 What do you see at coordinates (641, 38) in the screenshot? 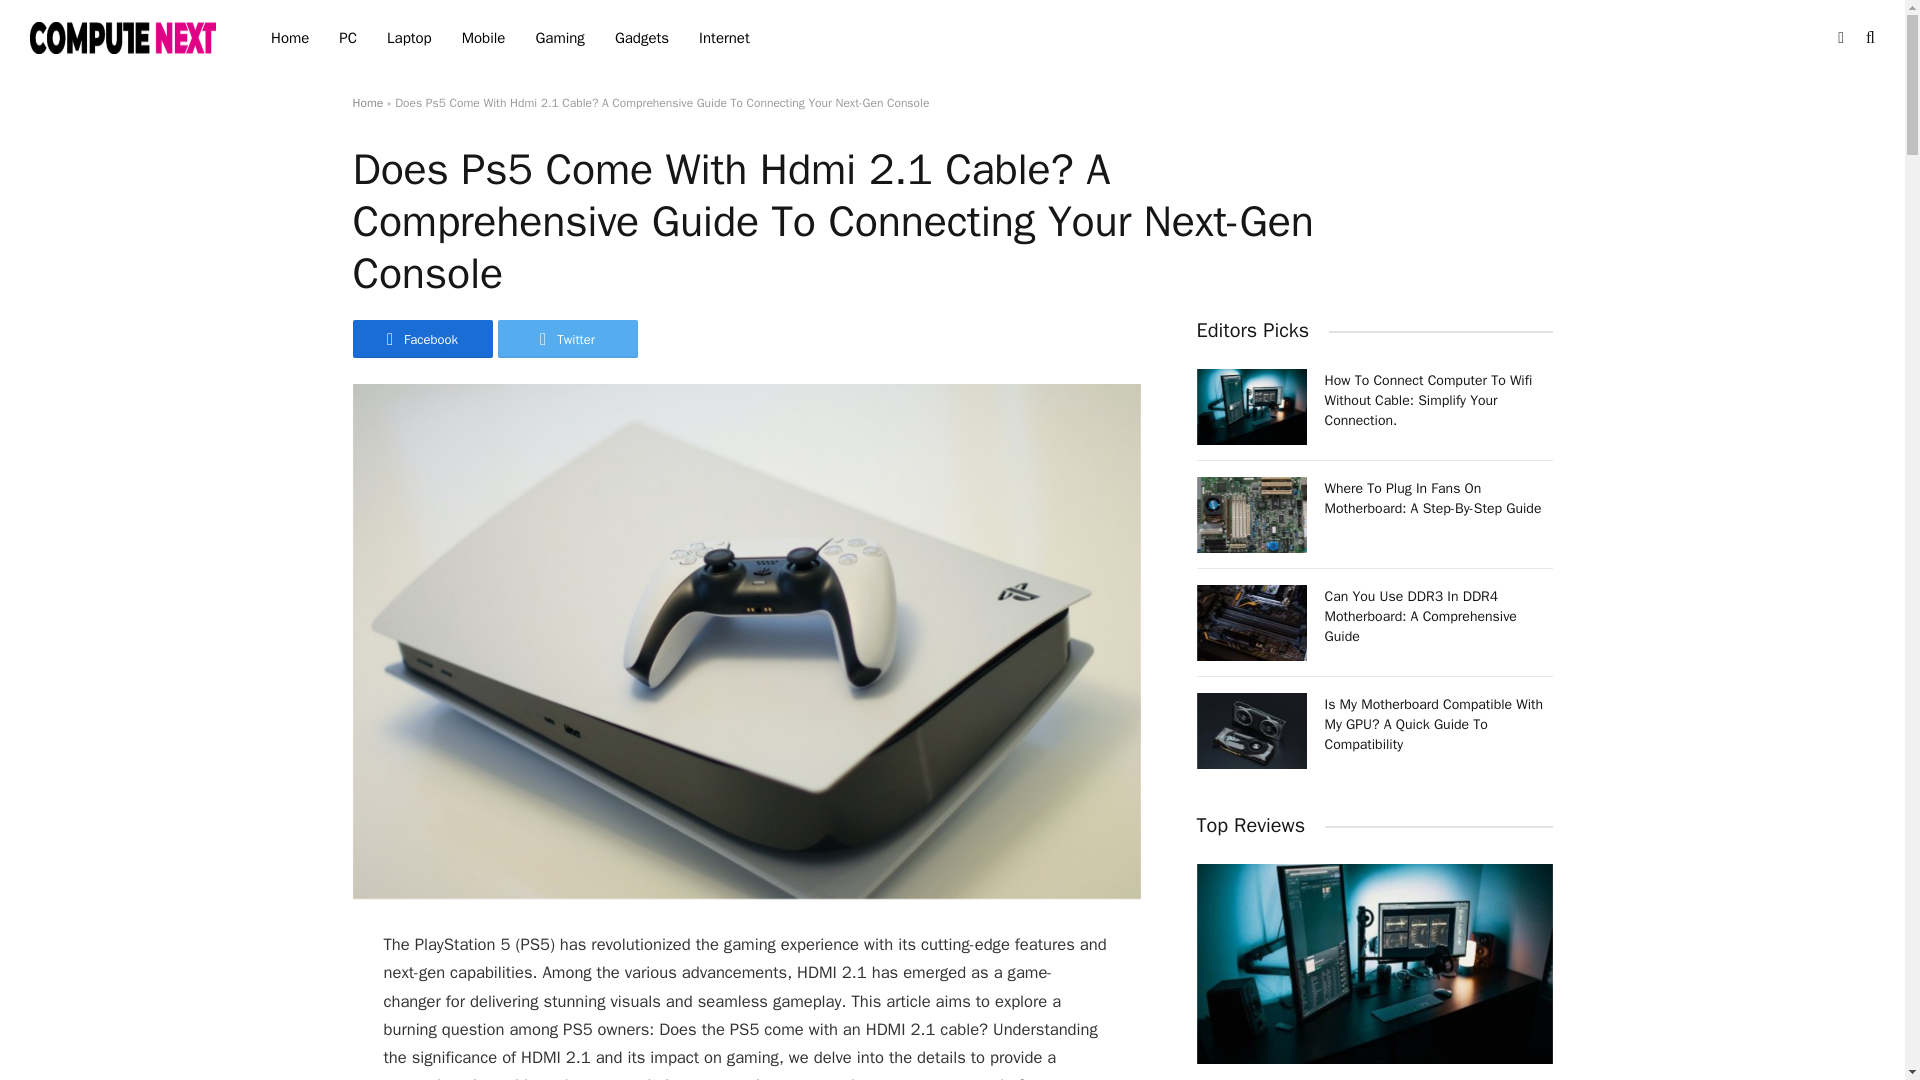
I see `Gadgets` at bounding box center [641, 38].